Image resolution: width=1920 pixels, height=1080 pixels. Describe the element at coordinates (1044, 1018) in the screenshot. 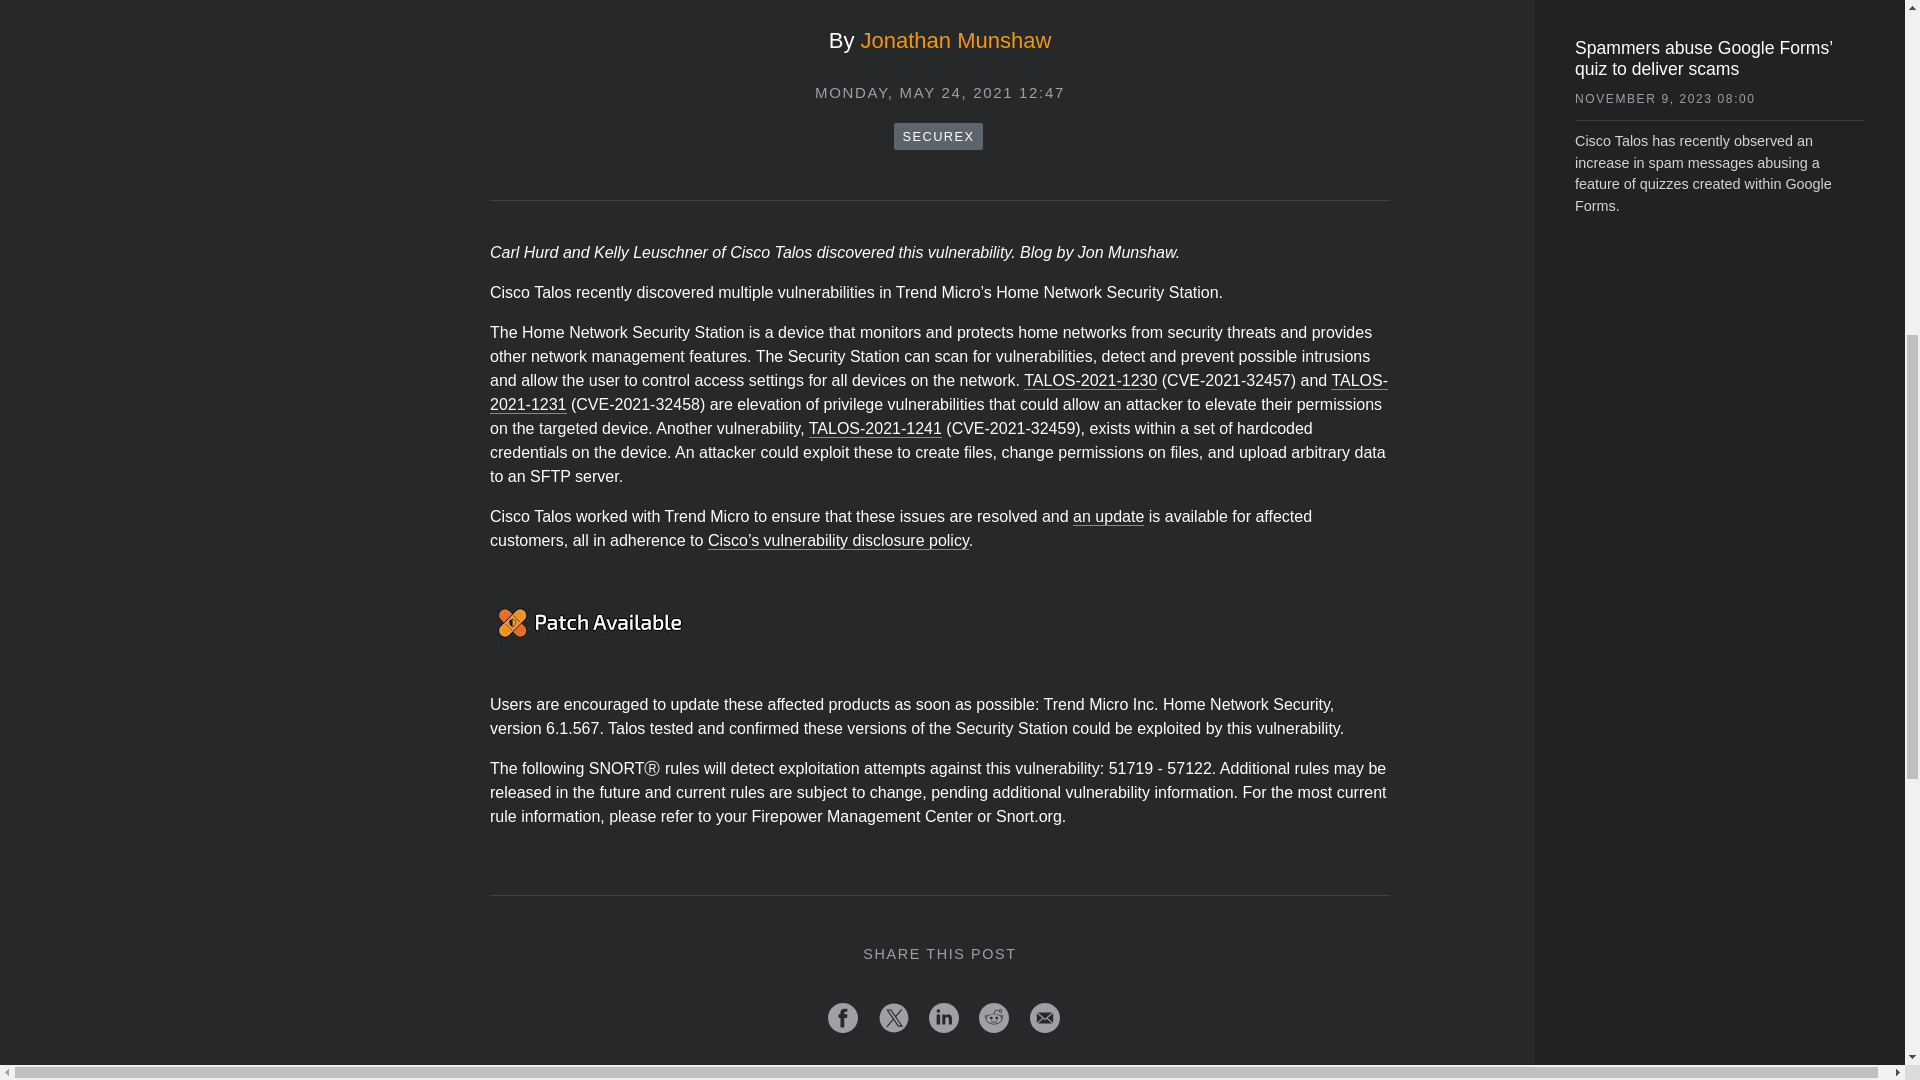

I see `Email This` at that location.